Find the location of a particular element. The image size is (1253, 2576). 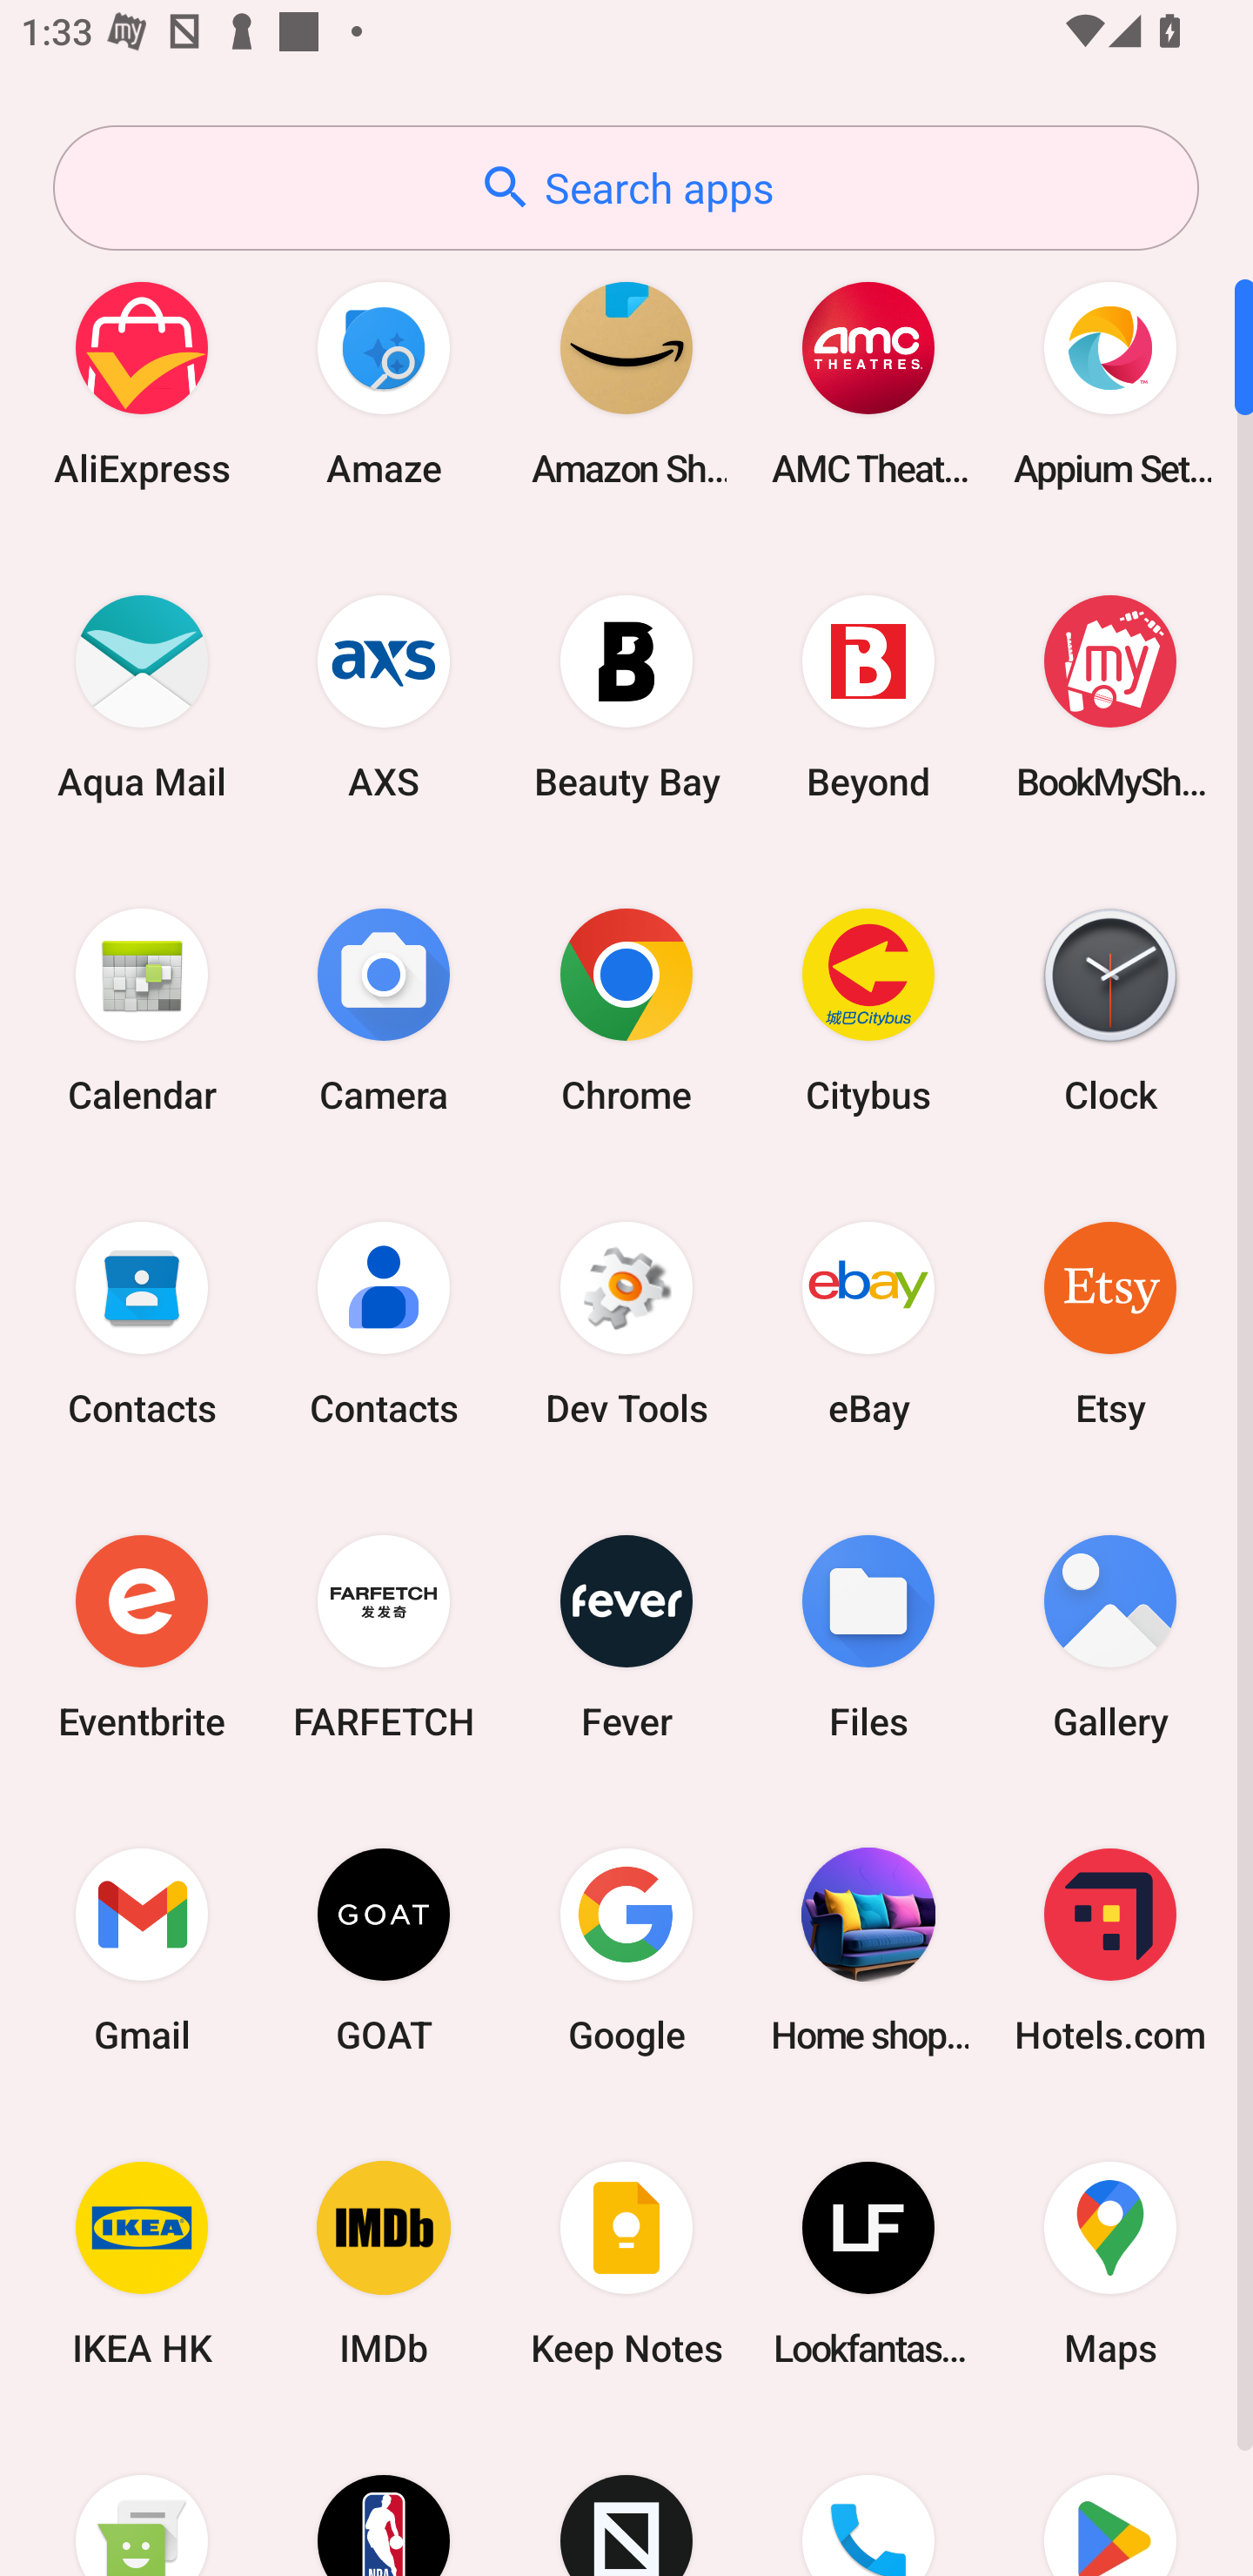

Messaging is located at coordinates (142, 2499).